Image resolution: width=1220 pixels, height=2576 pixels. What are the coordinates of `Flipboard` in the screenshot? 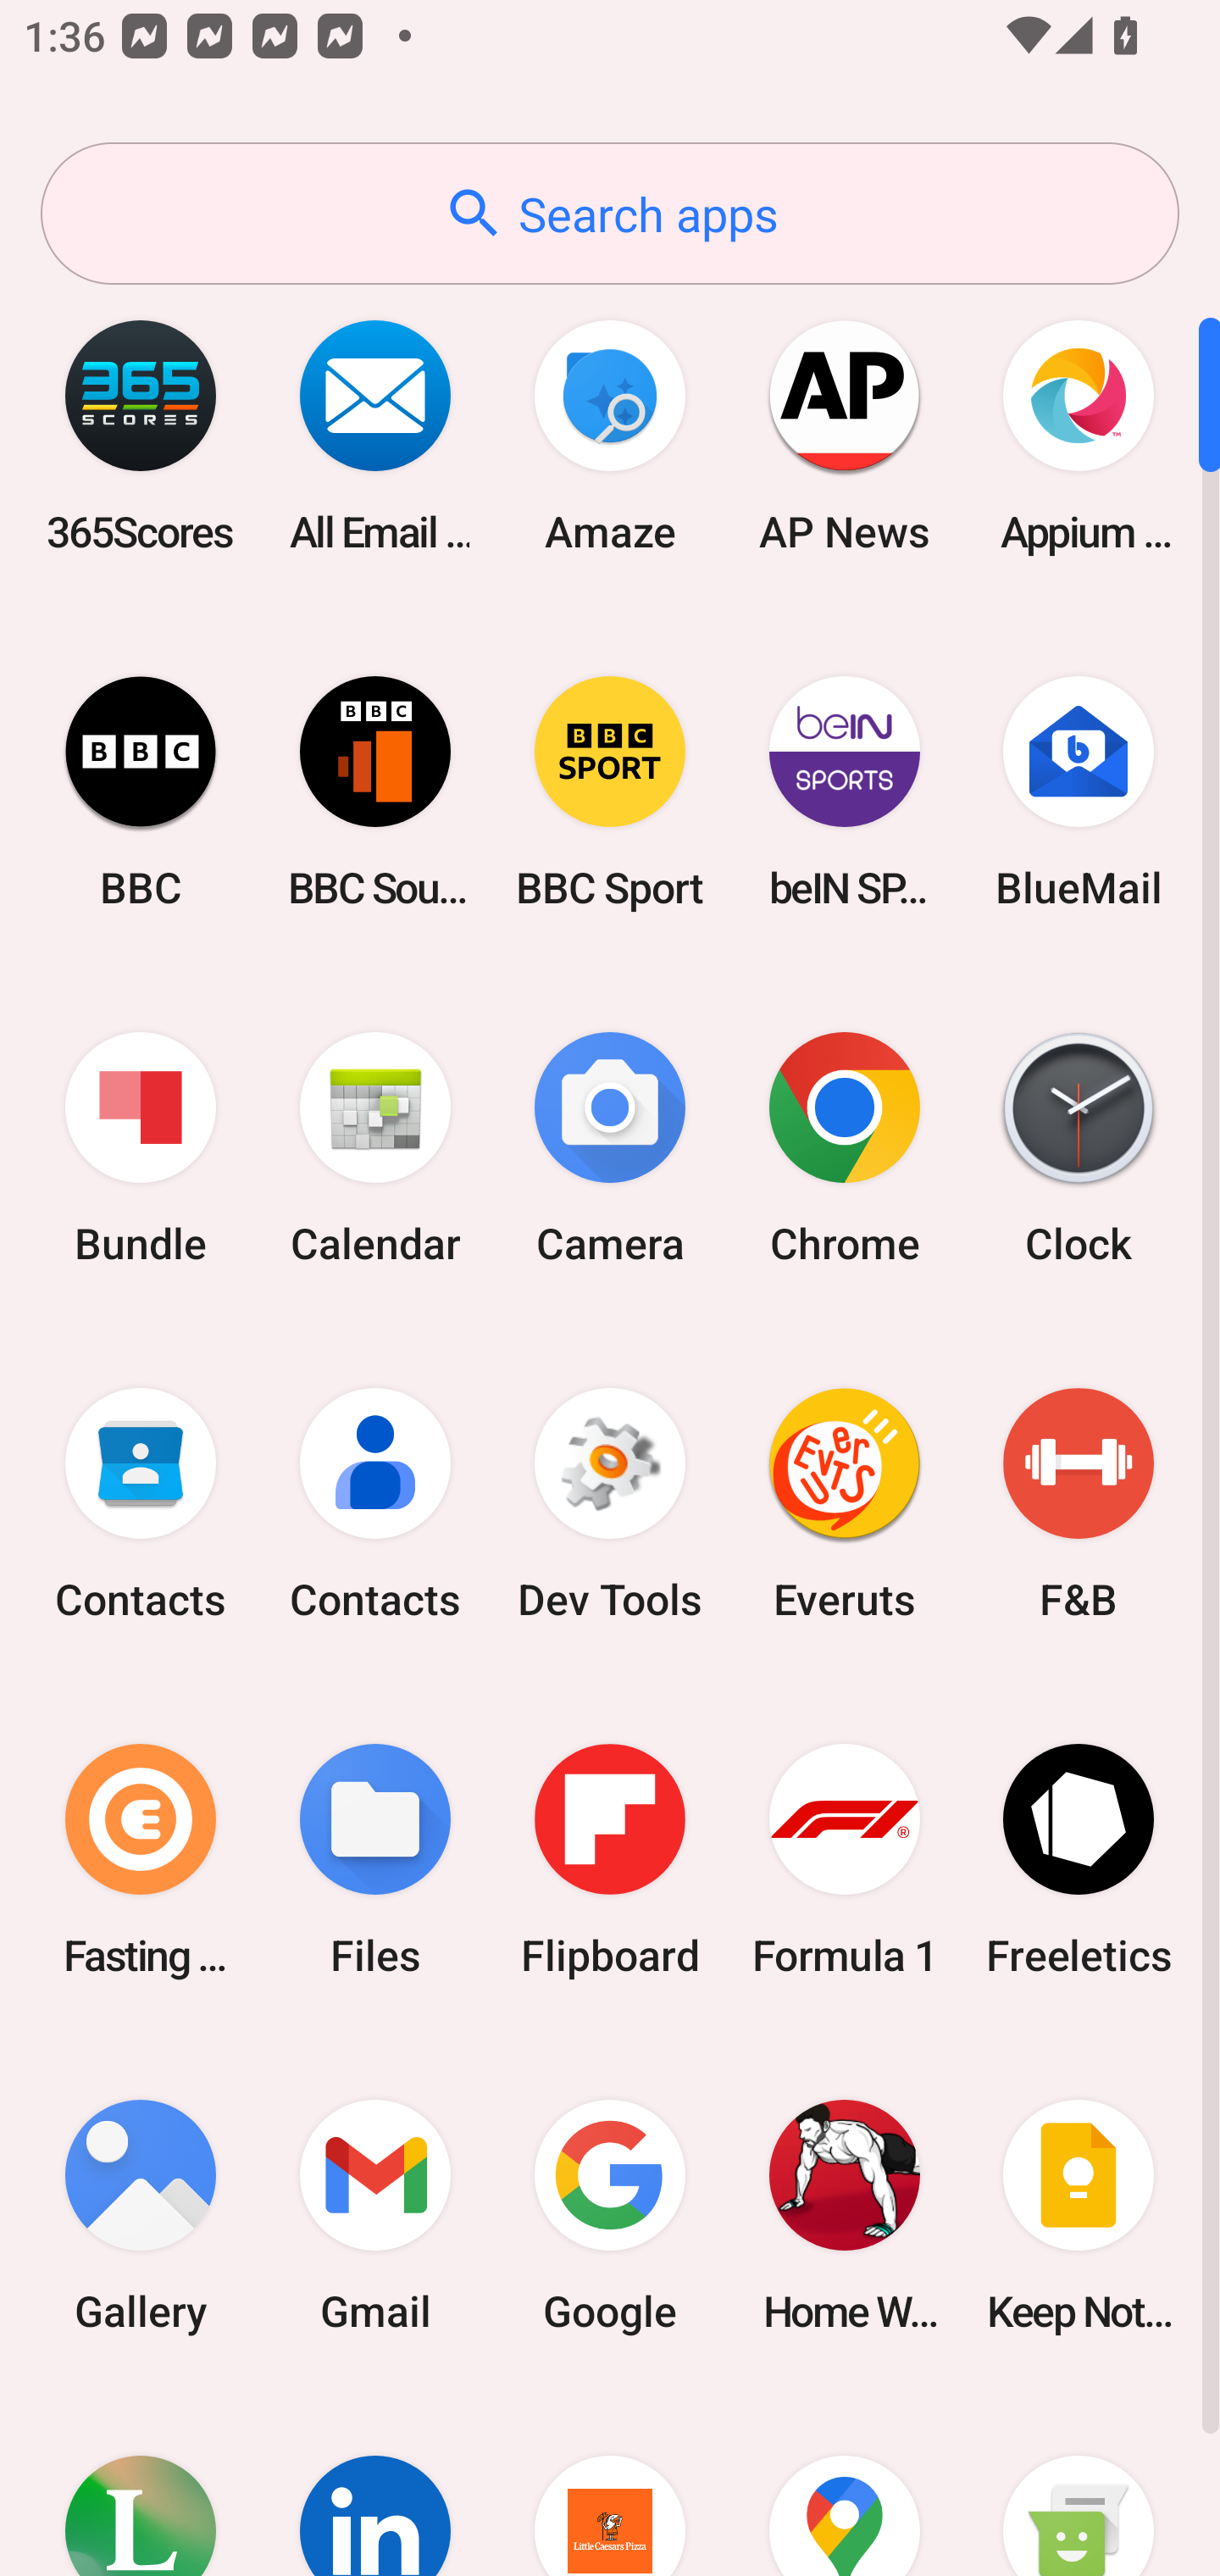 It's located at (610, 1859).